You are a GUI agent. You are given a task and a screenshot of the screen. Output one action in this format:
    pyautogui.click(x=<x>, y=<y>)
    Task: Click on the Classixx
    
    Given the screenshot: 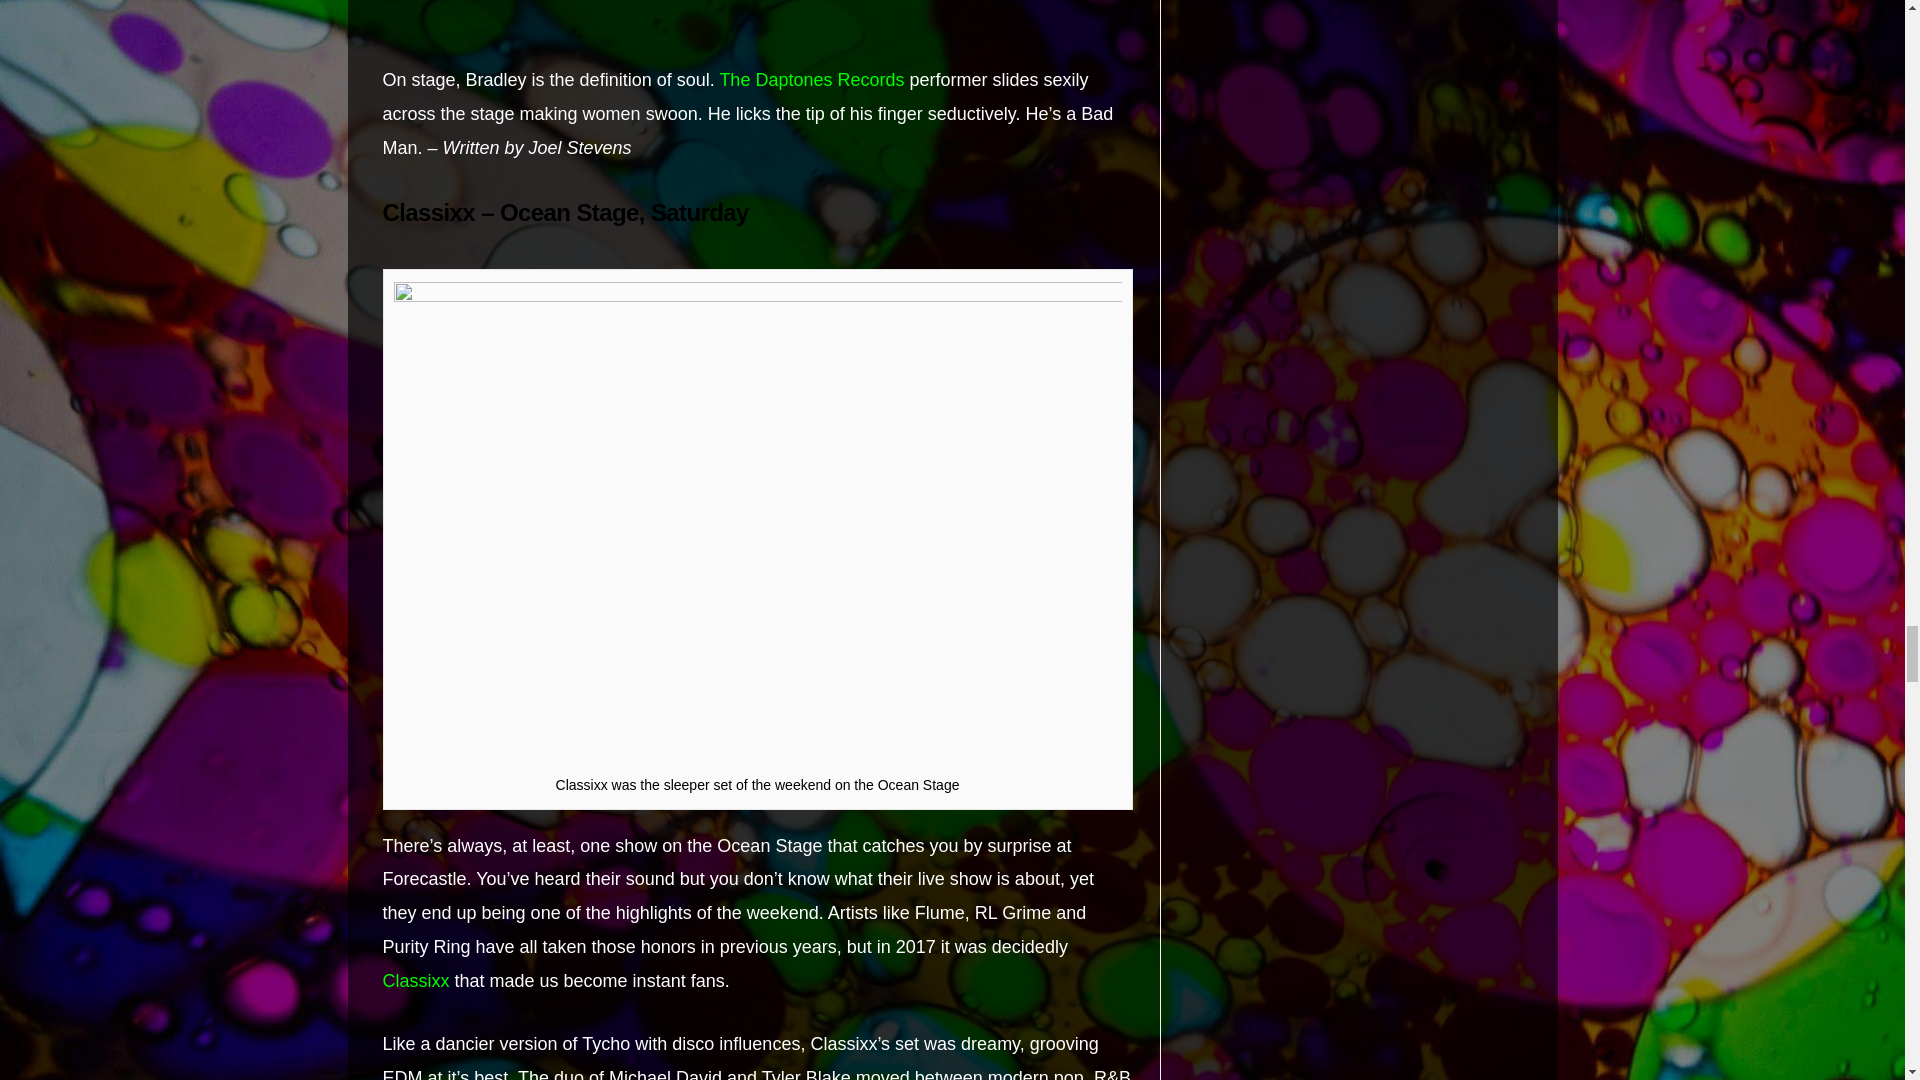 What is the action you would take?
    pyautogui.click(x=416, y=980)
    